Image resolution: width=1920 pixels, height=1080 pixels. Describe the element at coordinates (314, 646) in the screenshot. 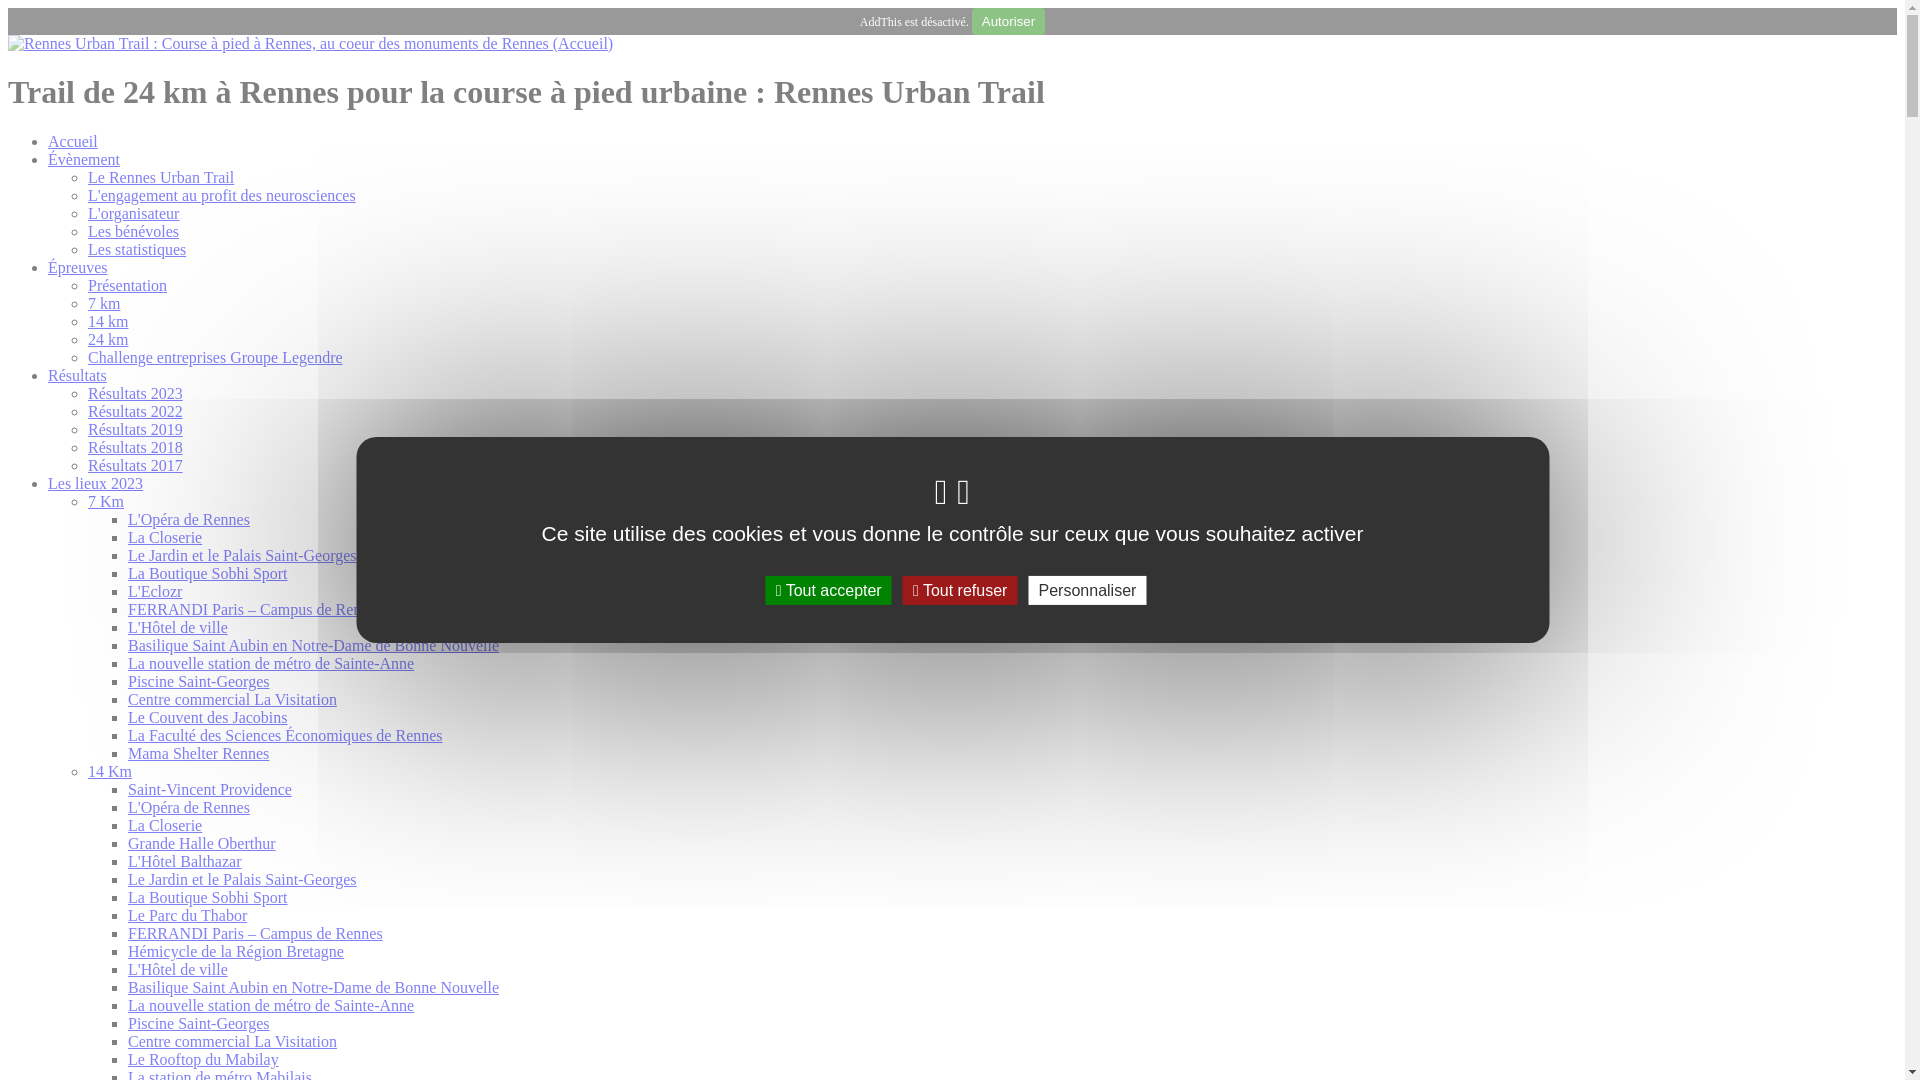

I see `Basilique Saint Aubin en Notre-Dame de Bonne Nouvelle` at that location.